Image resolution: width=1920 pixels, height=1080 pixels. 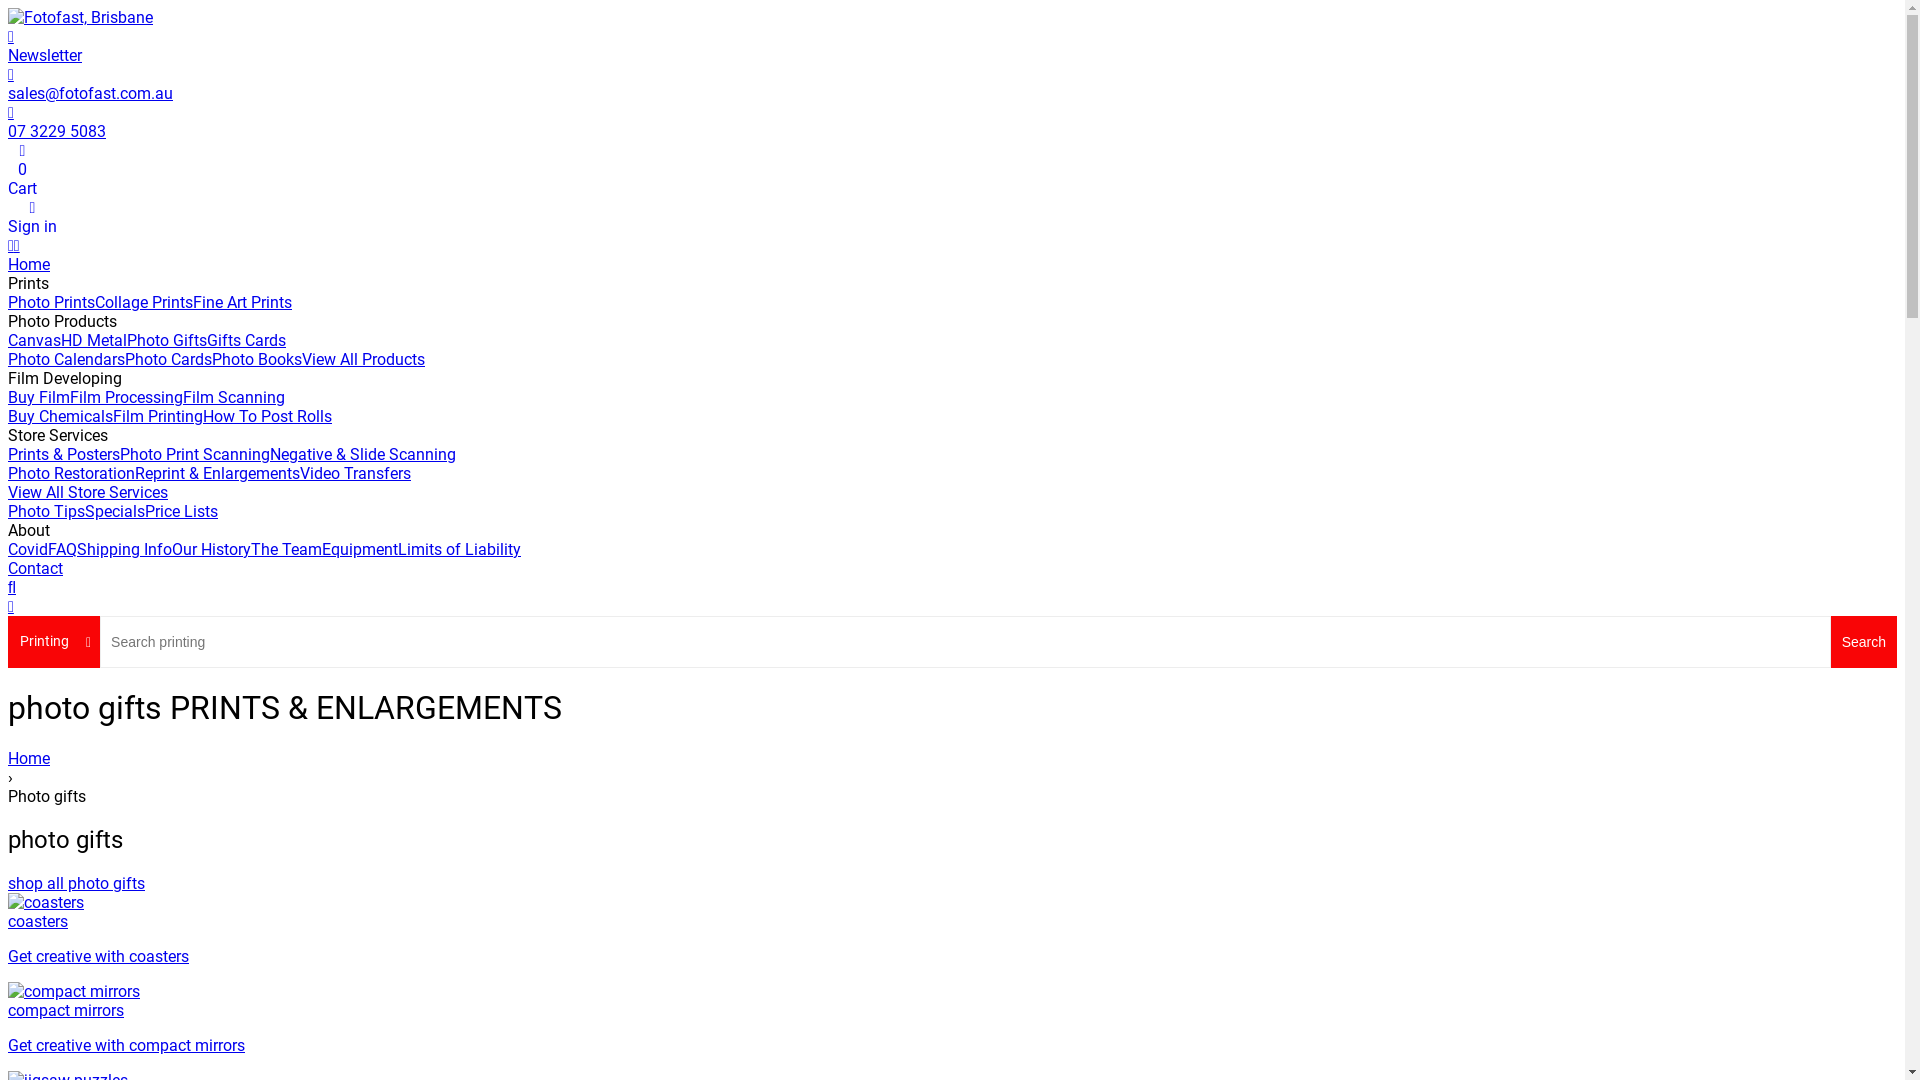 What do you see at coordinates (952, 930) in the screenshot?
I see `coasters
Get creative with coasters` at bounding box center [952, 930].